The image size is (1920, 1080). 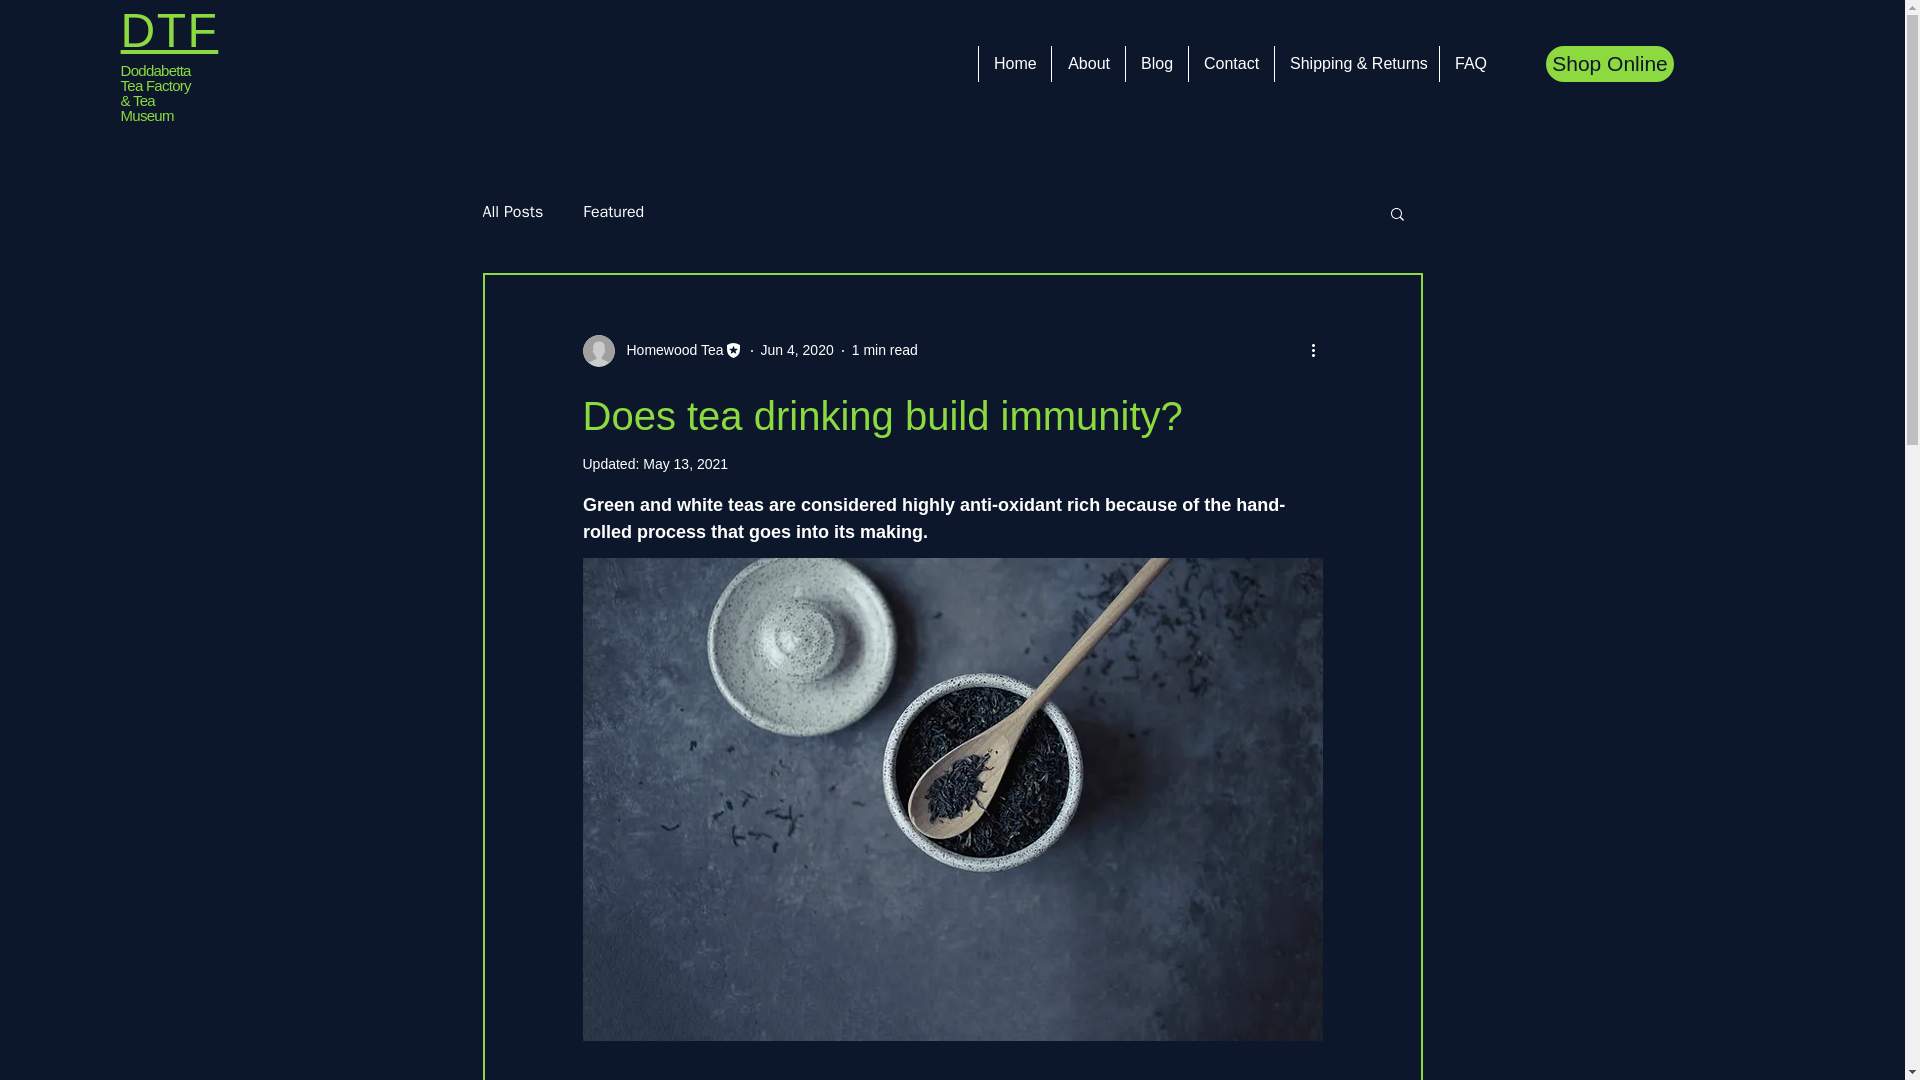 I want to click on About, so click(x=1088, y=64).